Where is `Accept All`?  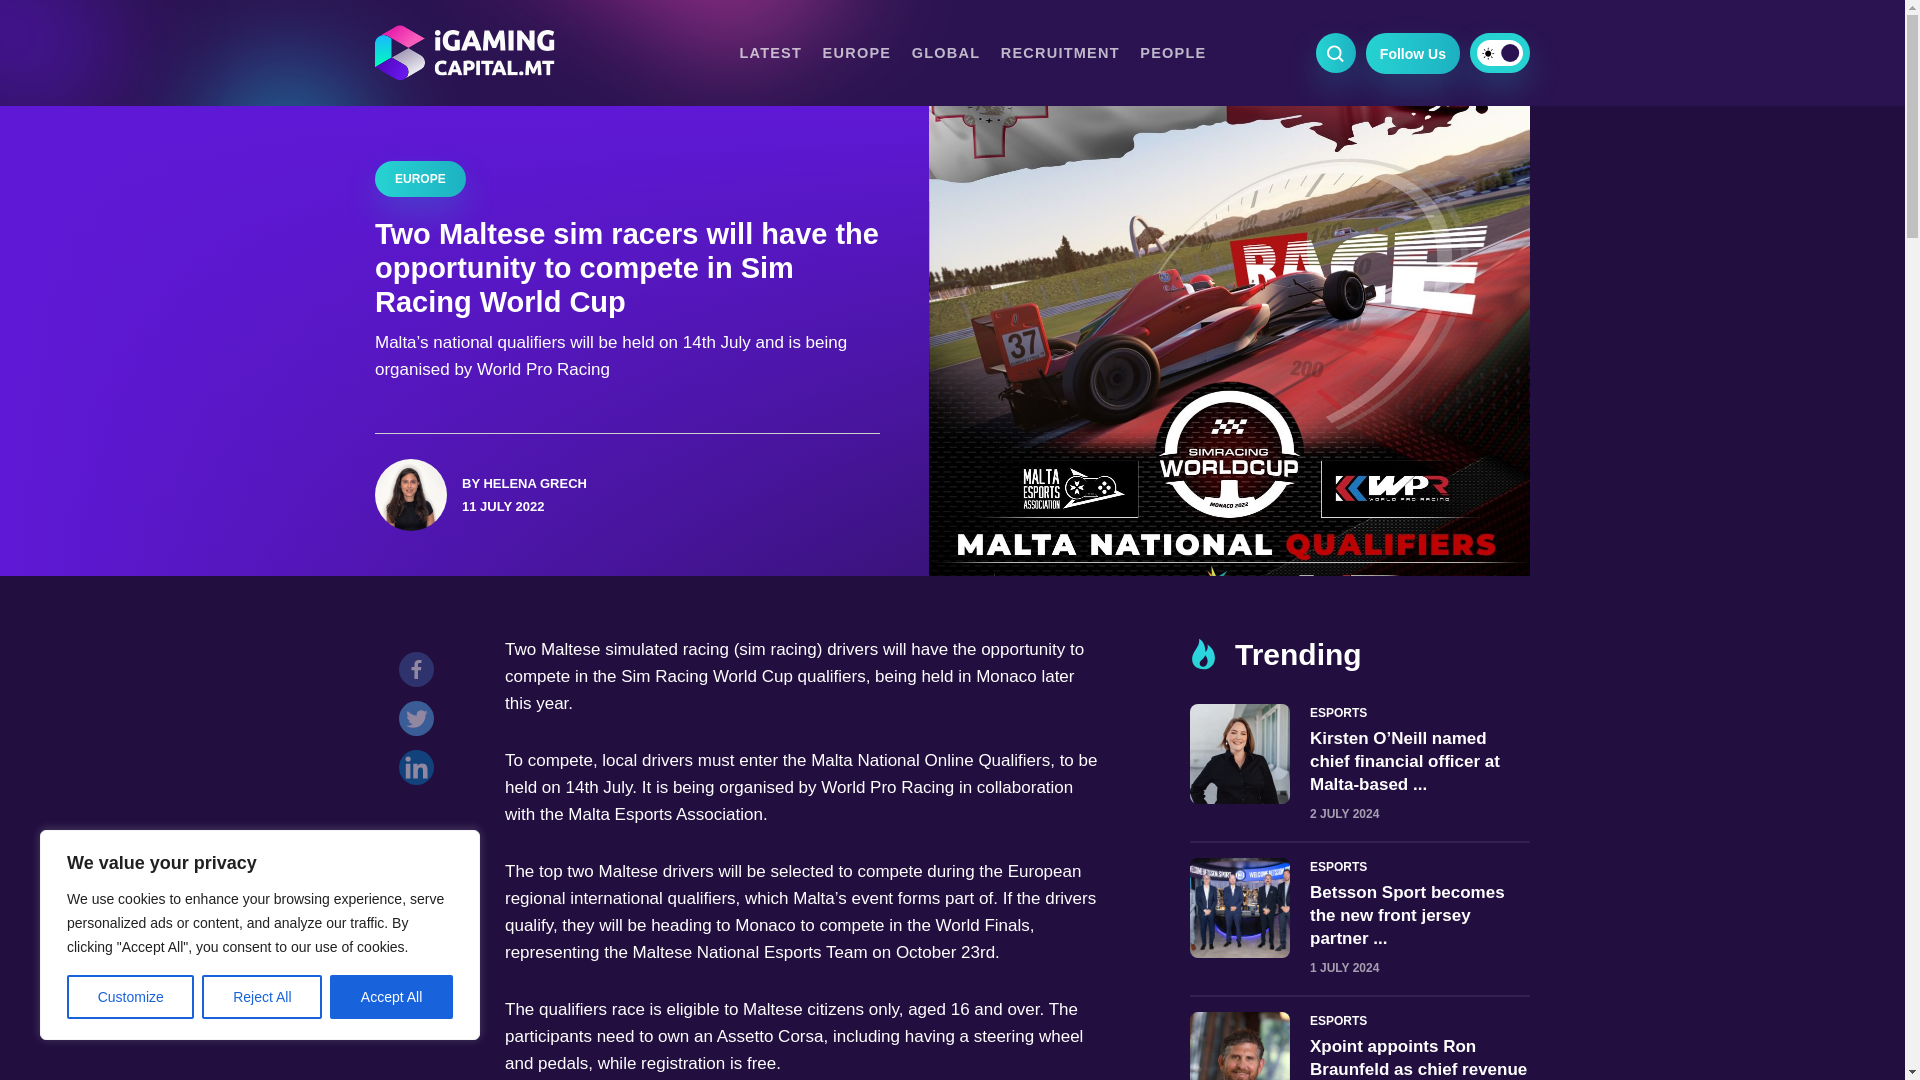
Accept All is located at coordinates (392, 997).